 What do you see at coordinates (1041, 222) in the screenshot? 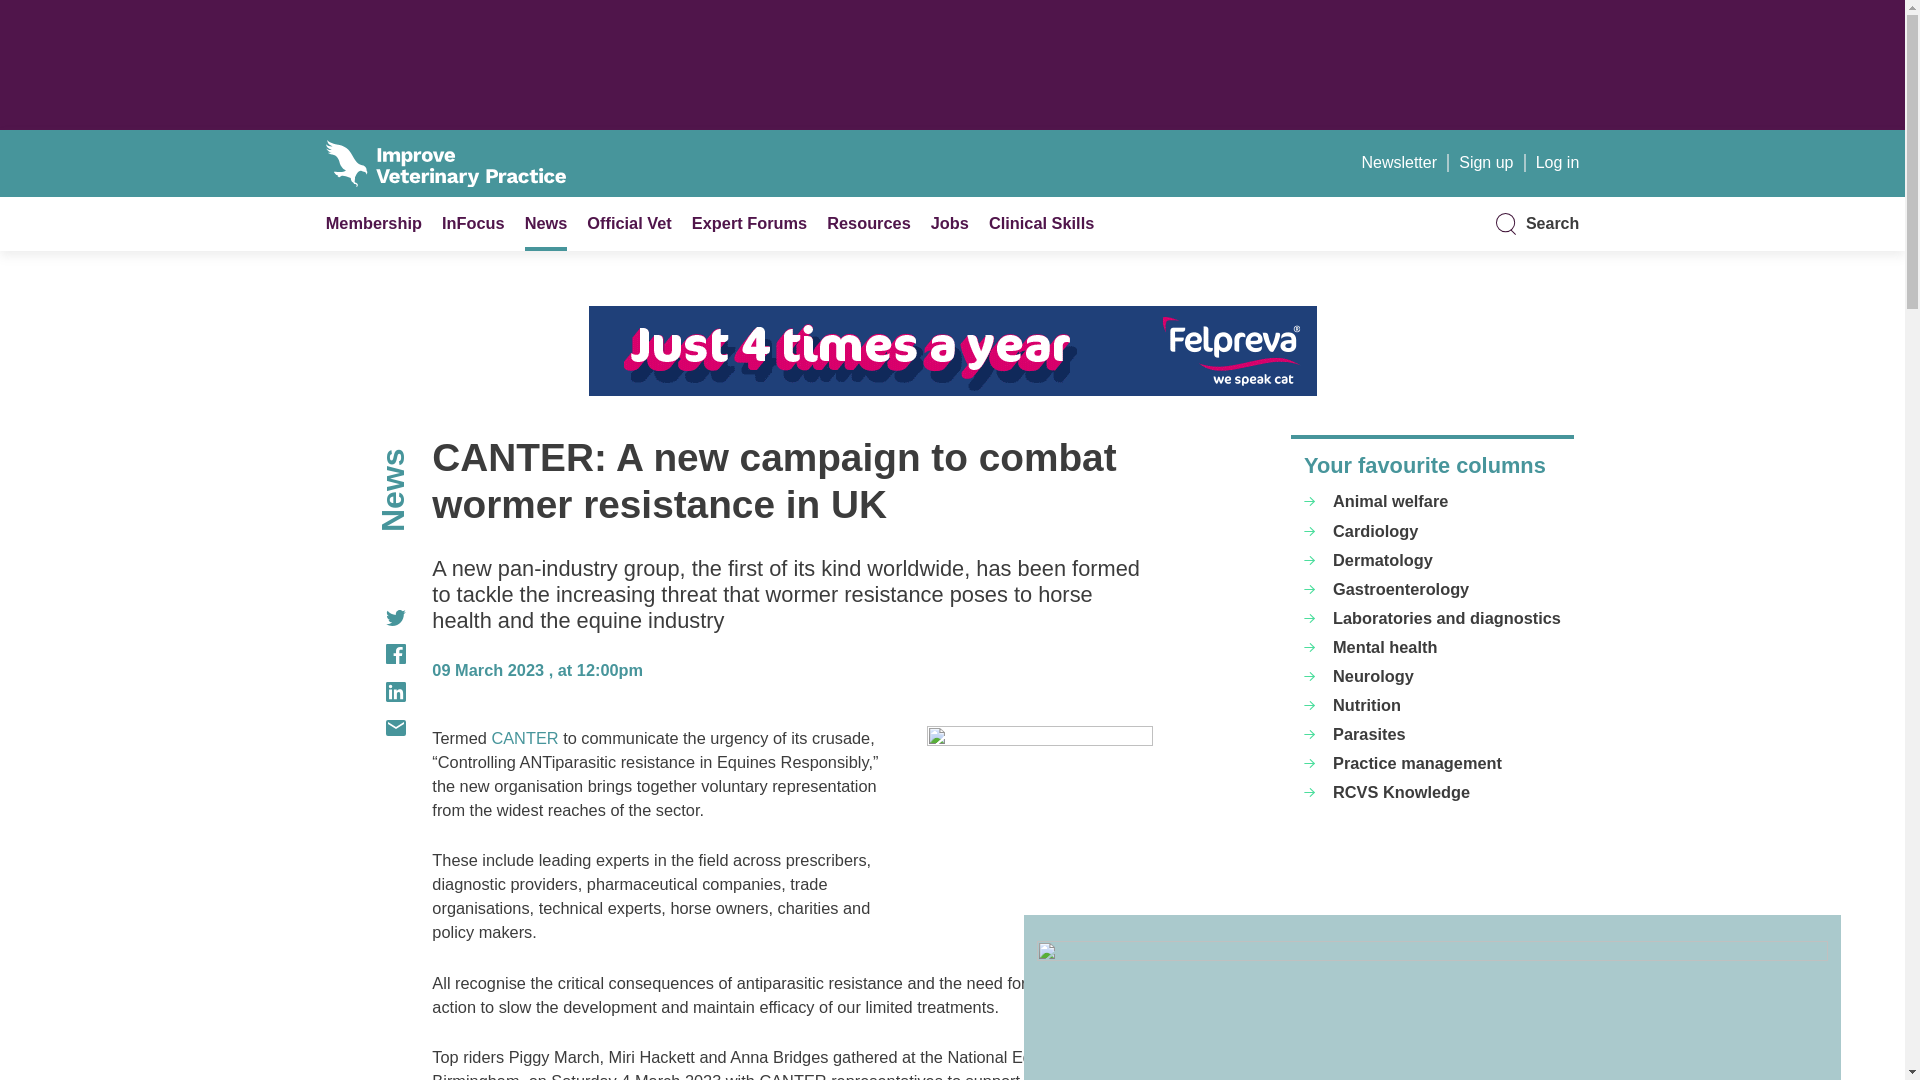
I see `Clinical Skills` at bounding box center [1041, 222].